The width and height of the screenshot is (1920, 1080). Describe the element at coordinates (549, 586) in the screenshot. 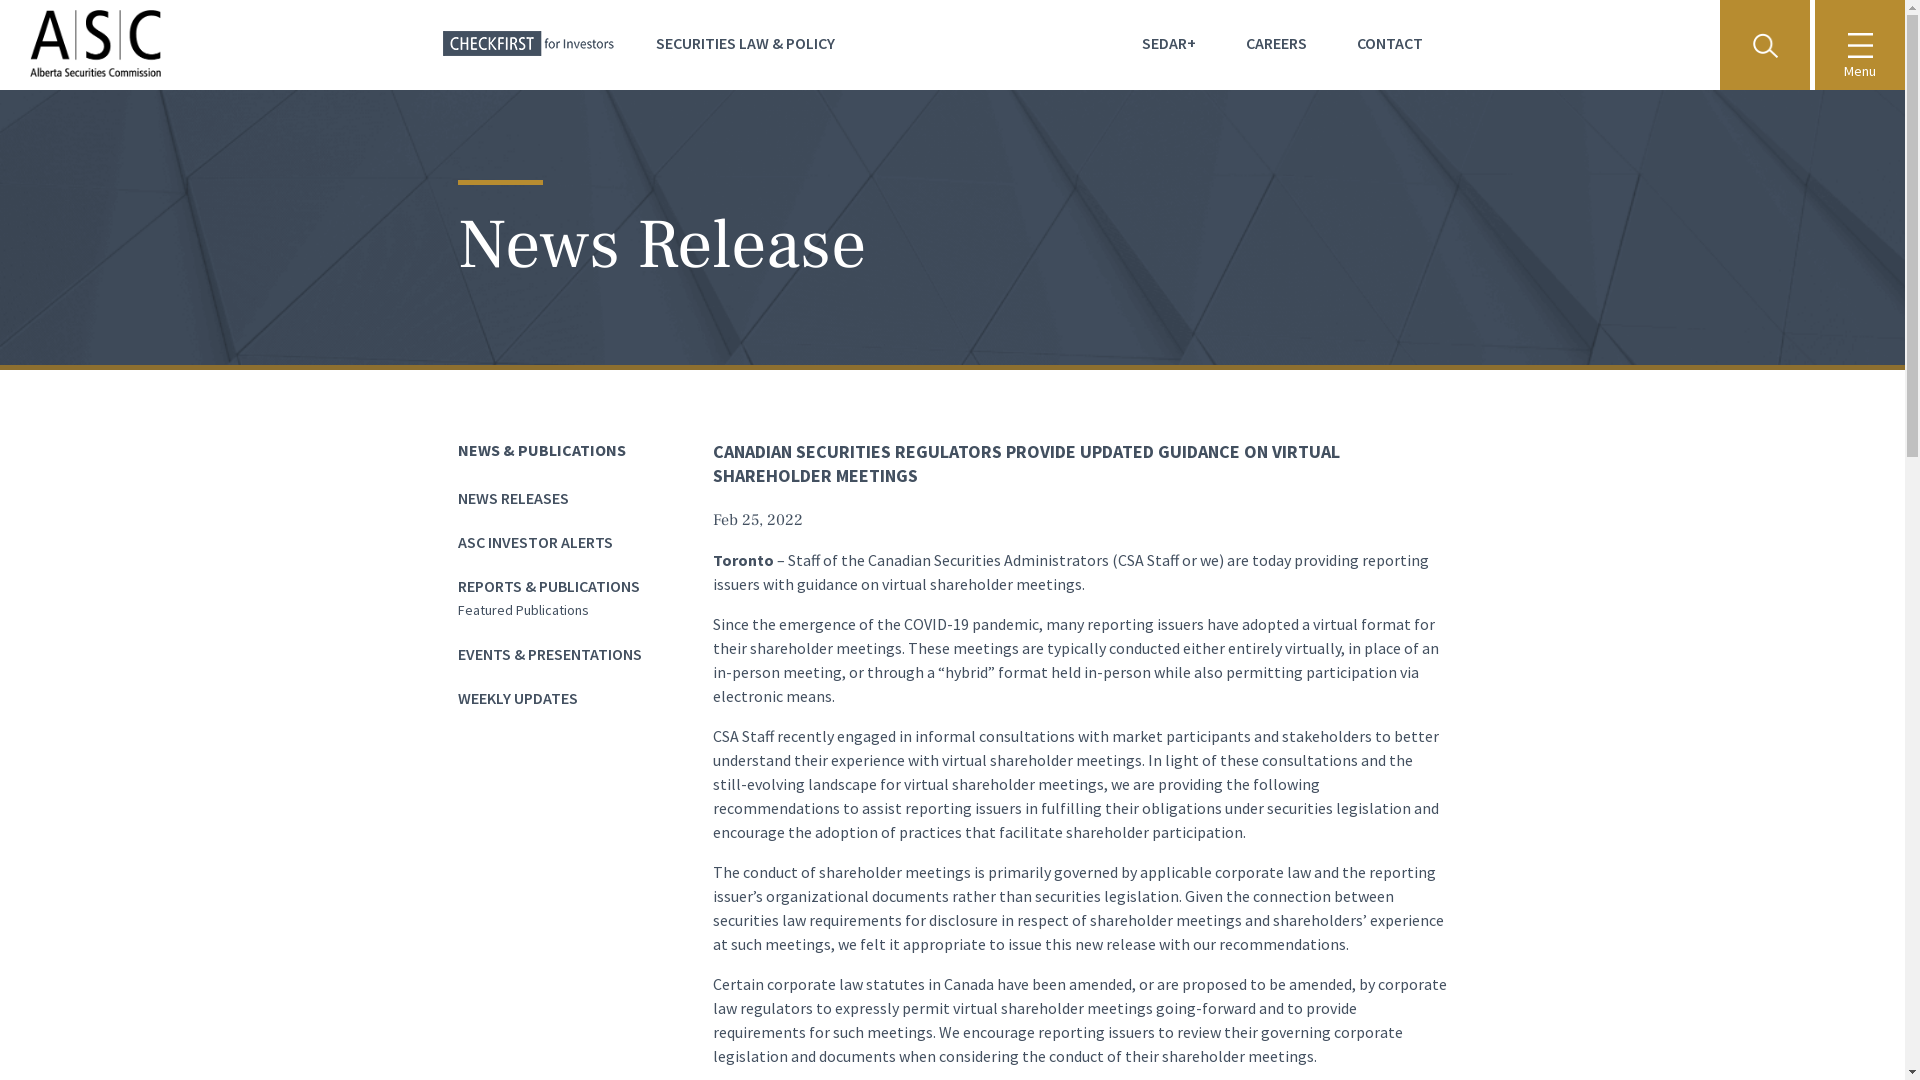

I see `REPORTS & PUBLICATIONS` at that location.